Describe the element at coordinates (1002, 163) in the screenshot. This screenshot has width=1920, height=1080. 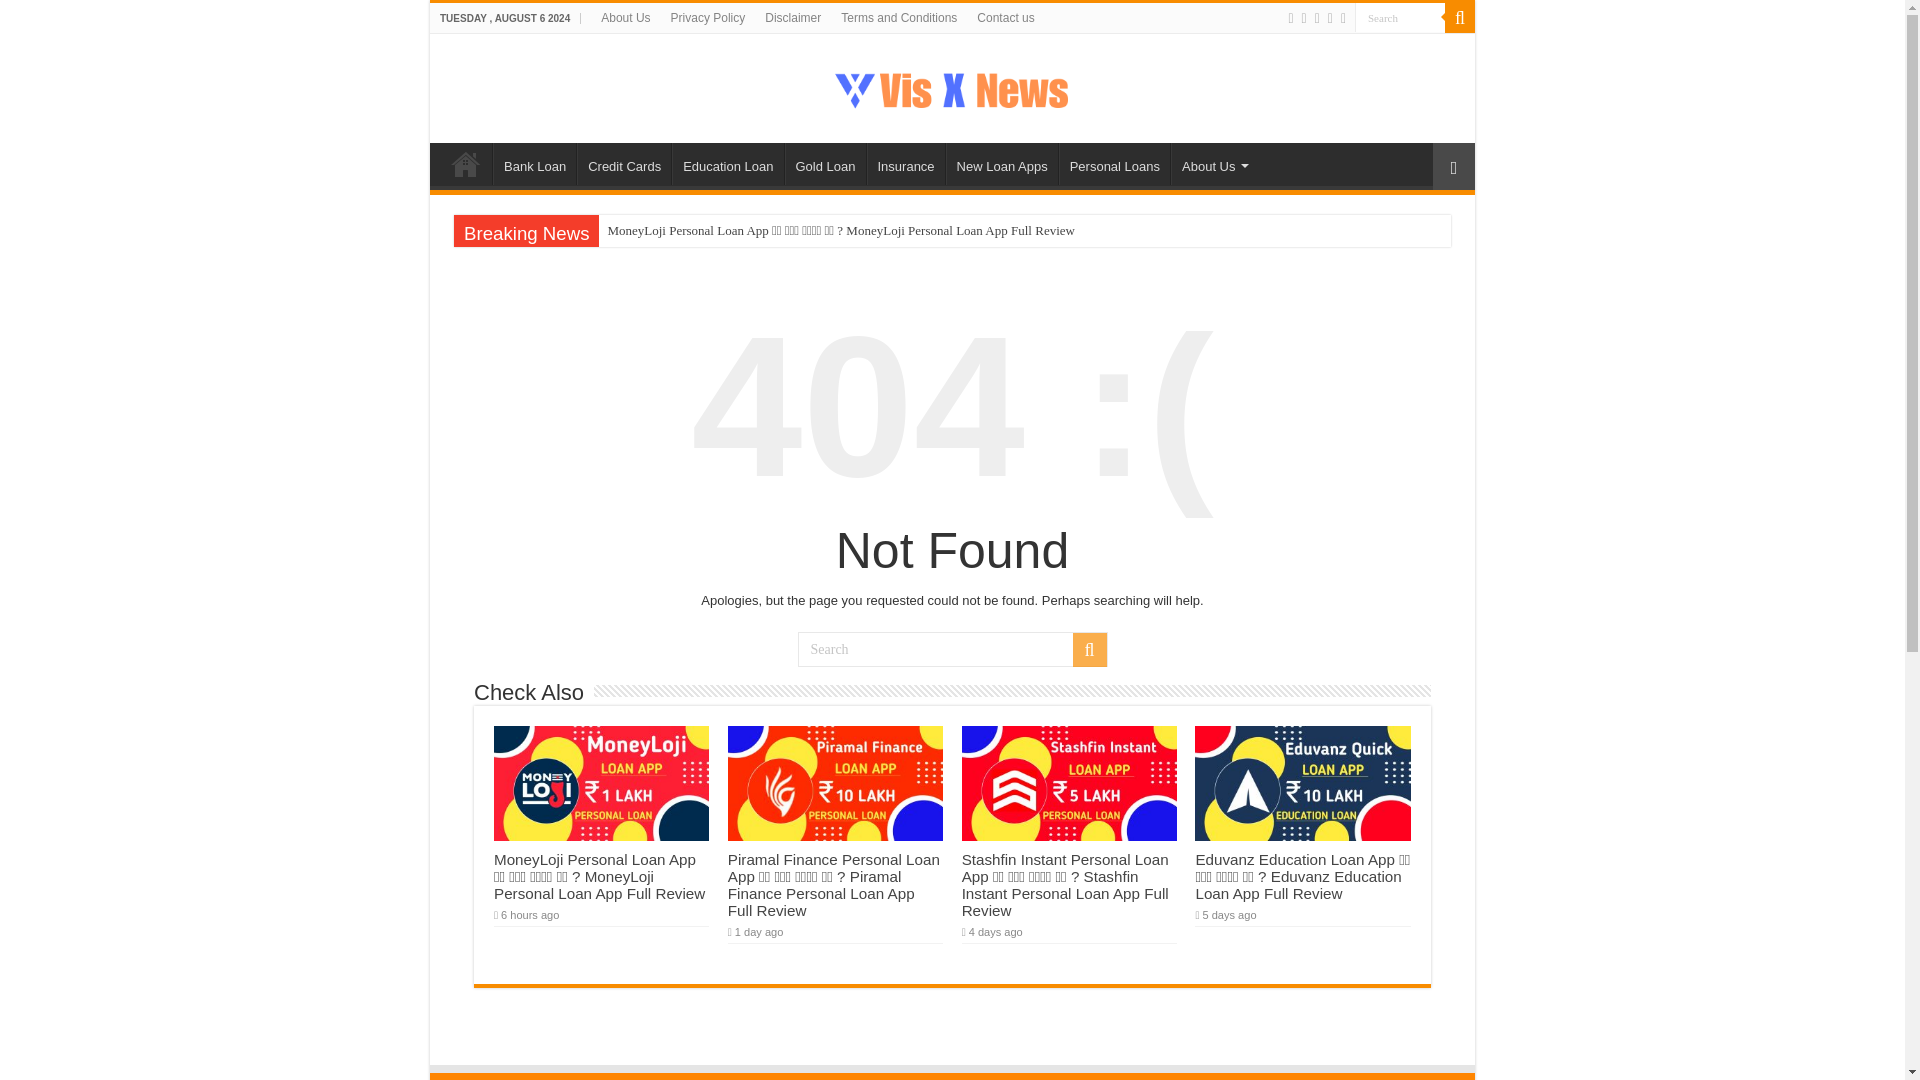
I see `New Loan Apps` at that location.